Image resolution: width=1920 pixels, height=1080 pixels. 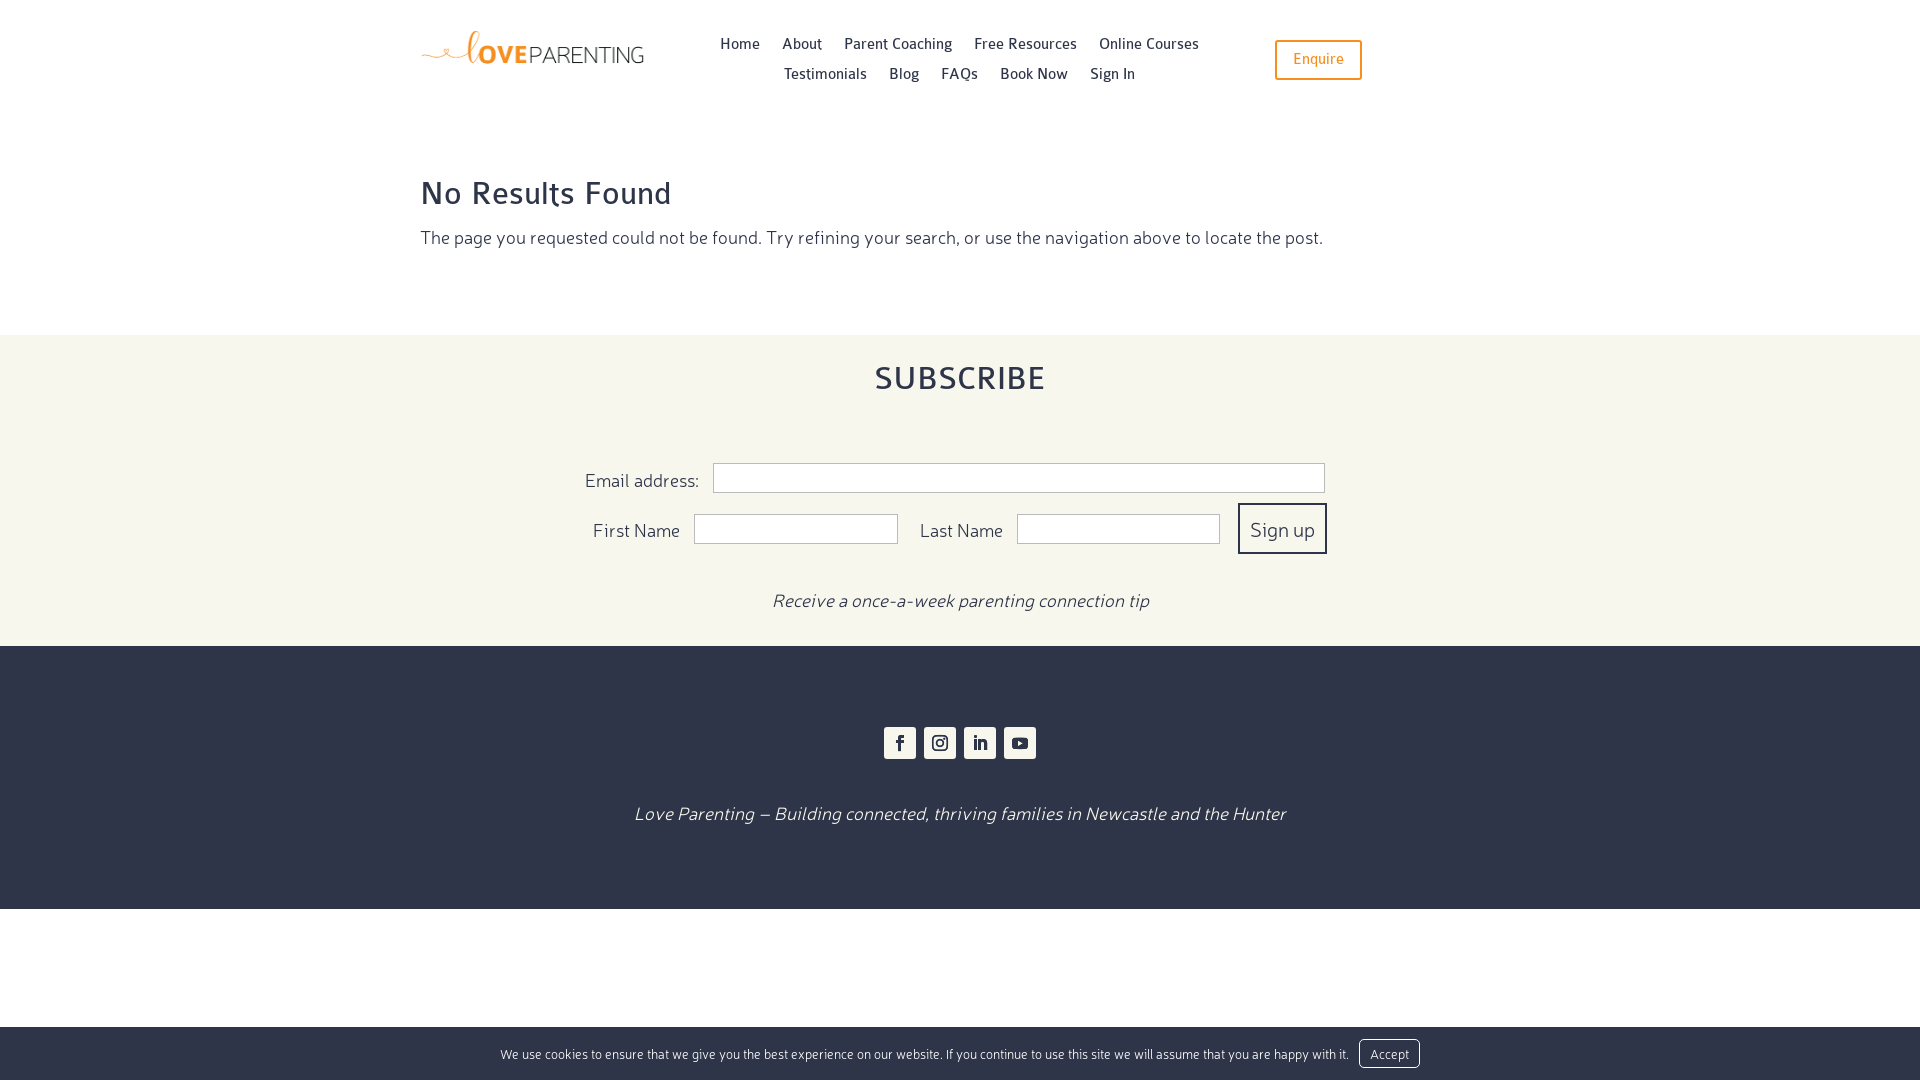 I want to click on Online Courses, so click(x=1149, y=49).